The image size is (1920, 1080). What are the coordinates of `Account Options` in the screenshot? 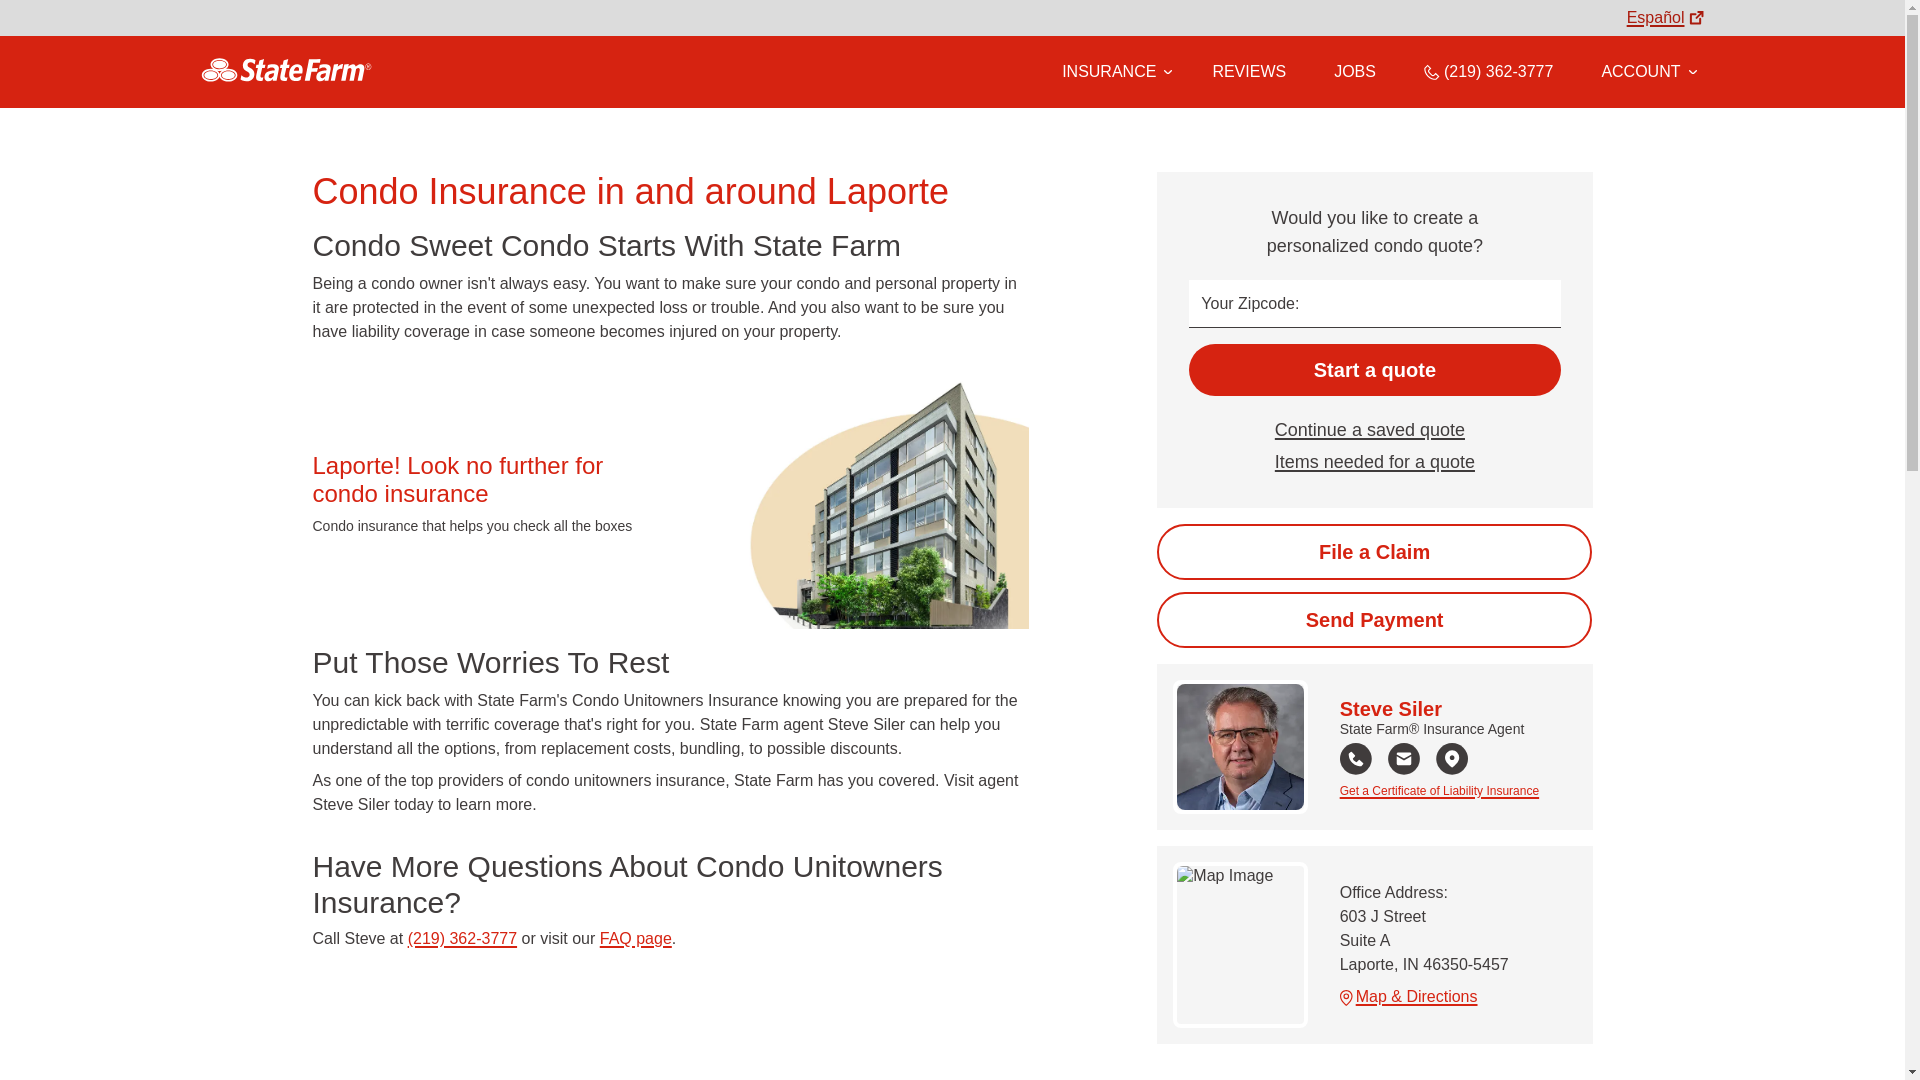 It's located at (1648, 71).